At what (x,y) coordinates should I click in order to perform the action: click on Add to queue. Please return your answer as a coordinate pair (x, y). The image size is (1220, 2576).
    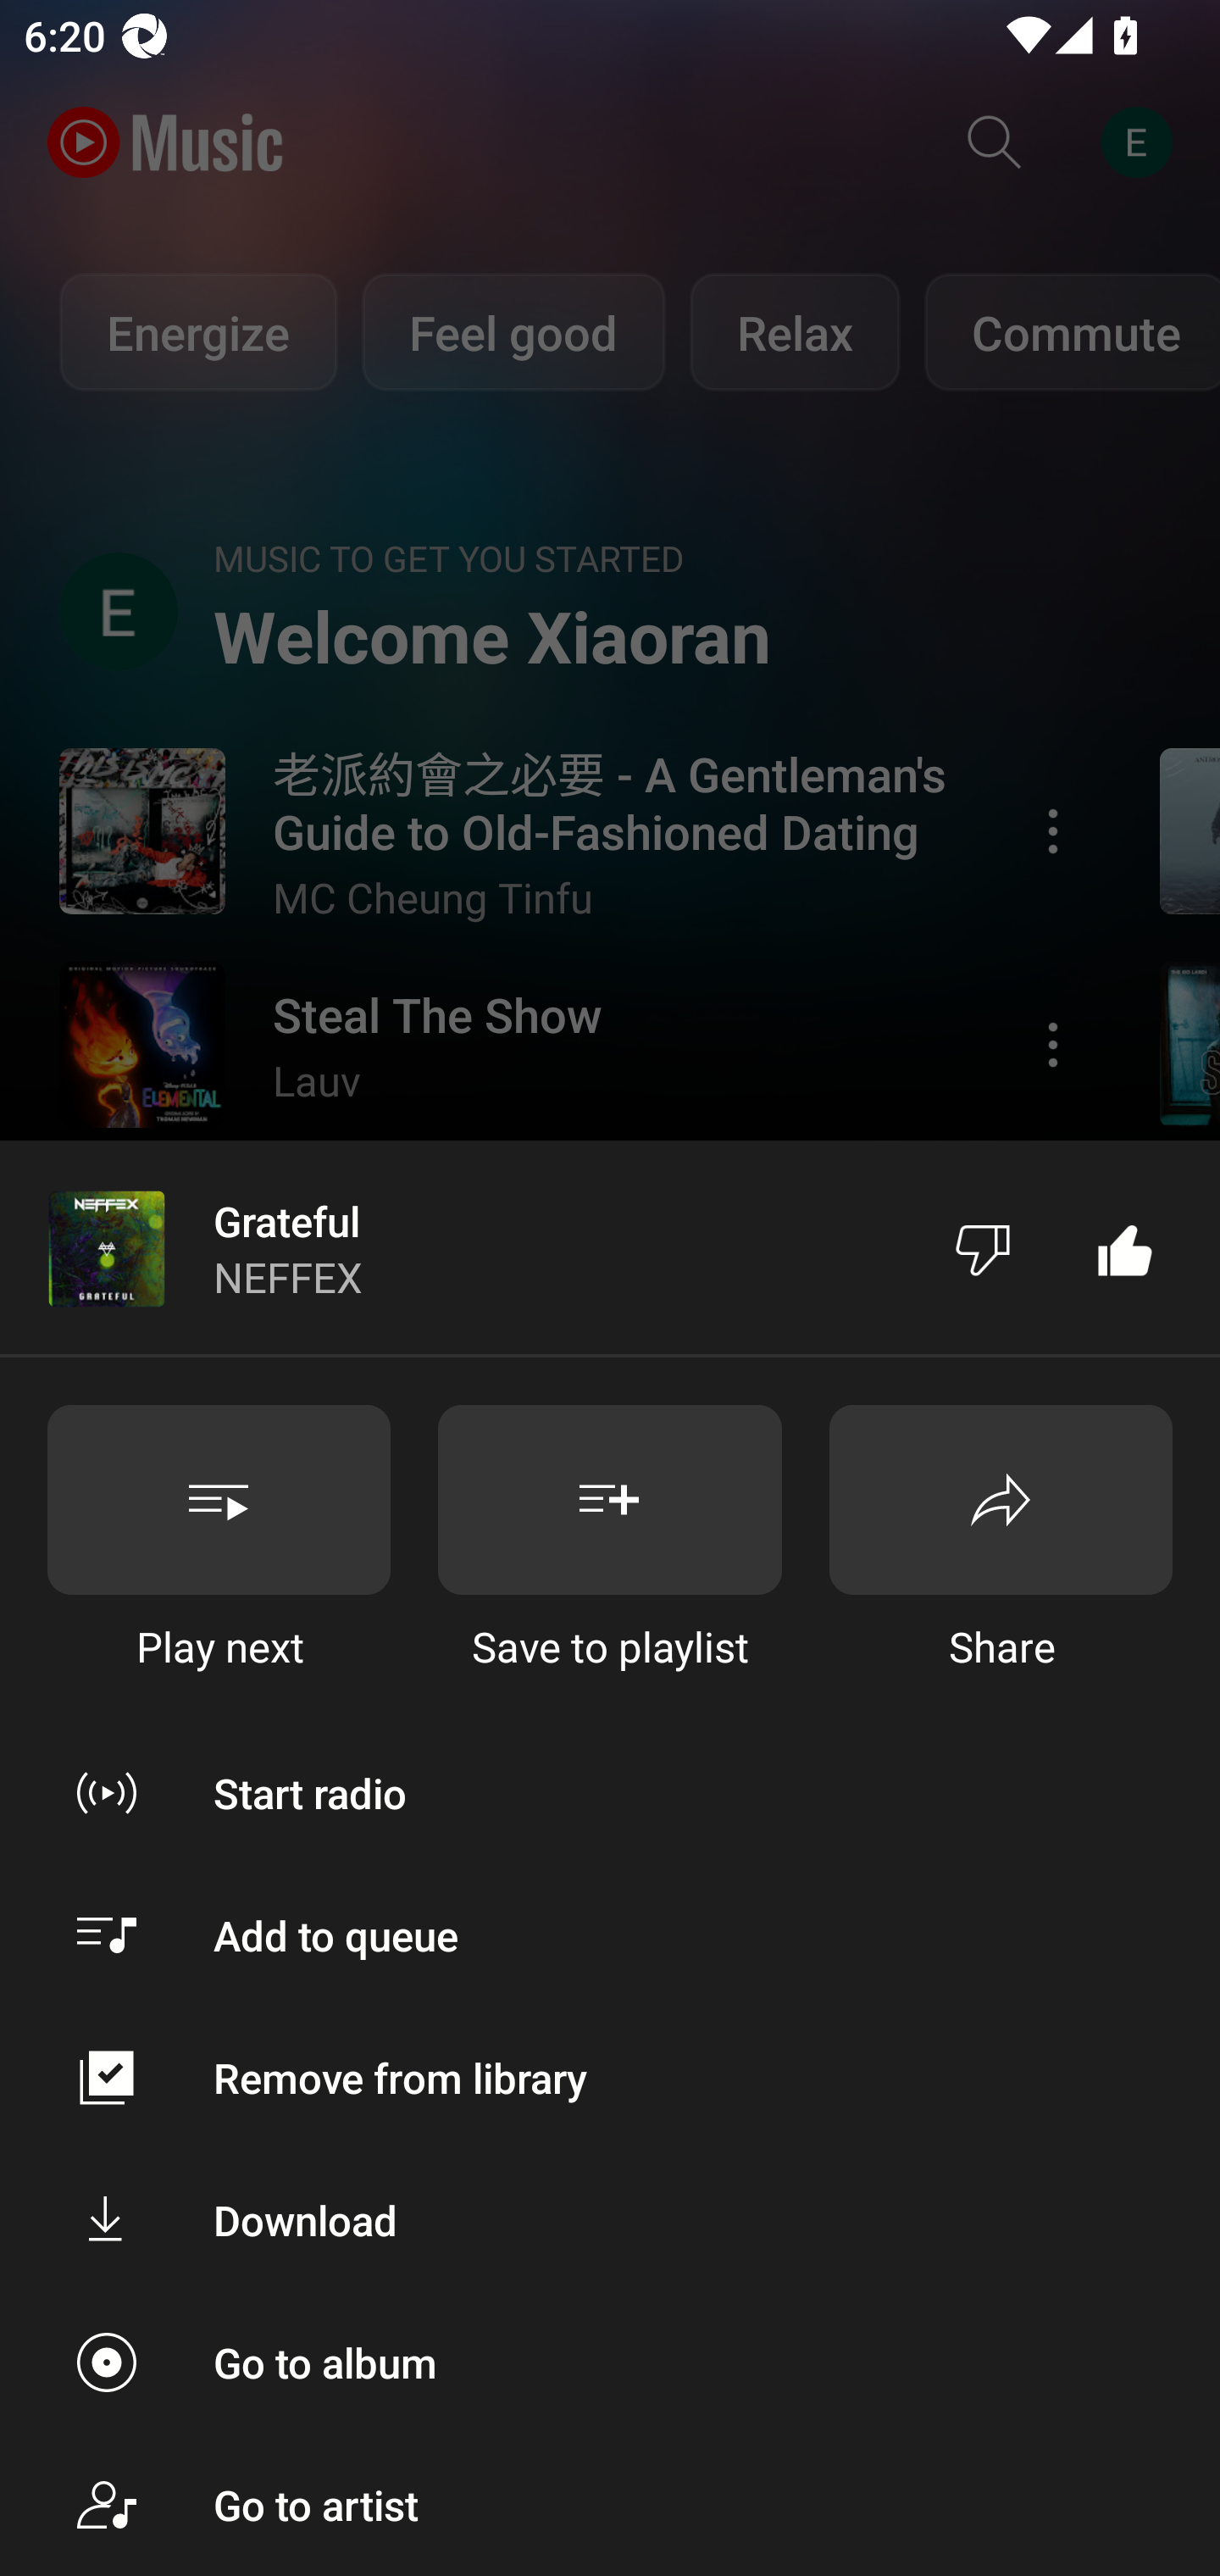
    Looking at the image, I should click on (610, 1935).